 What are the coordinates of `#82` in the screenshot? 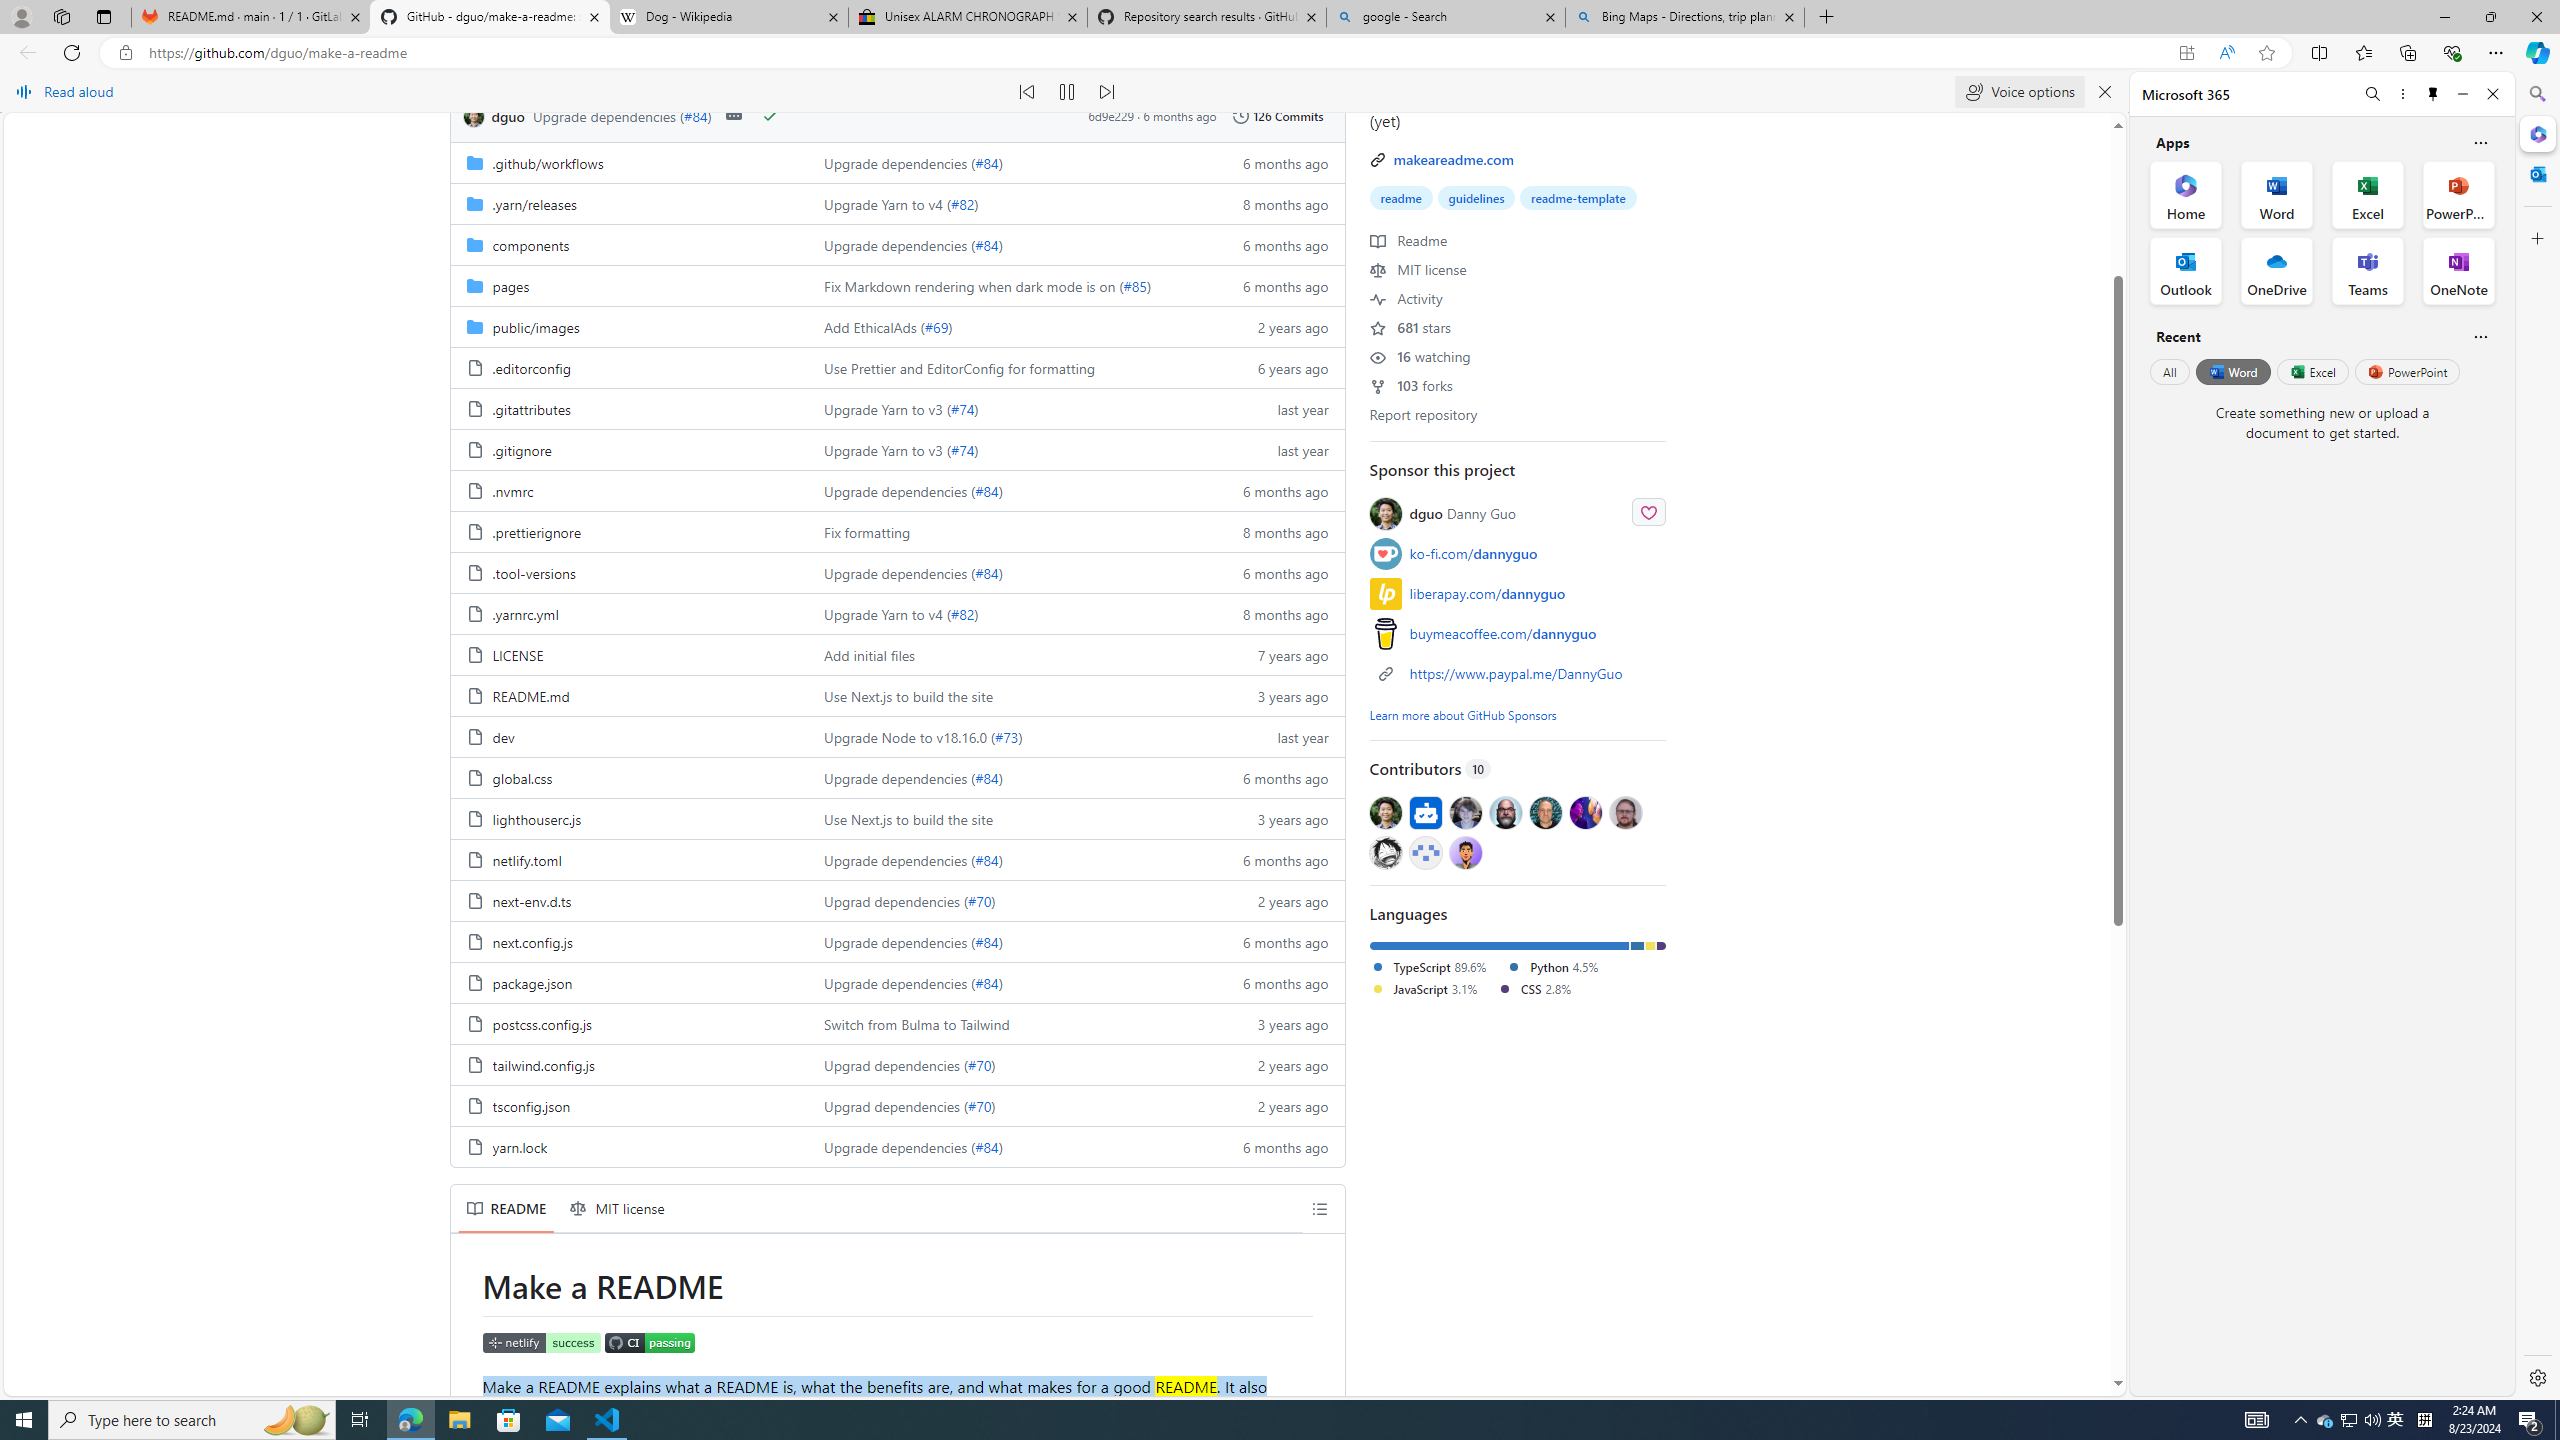 It's located at (962, 613).